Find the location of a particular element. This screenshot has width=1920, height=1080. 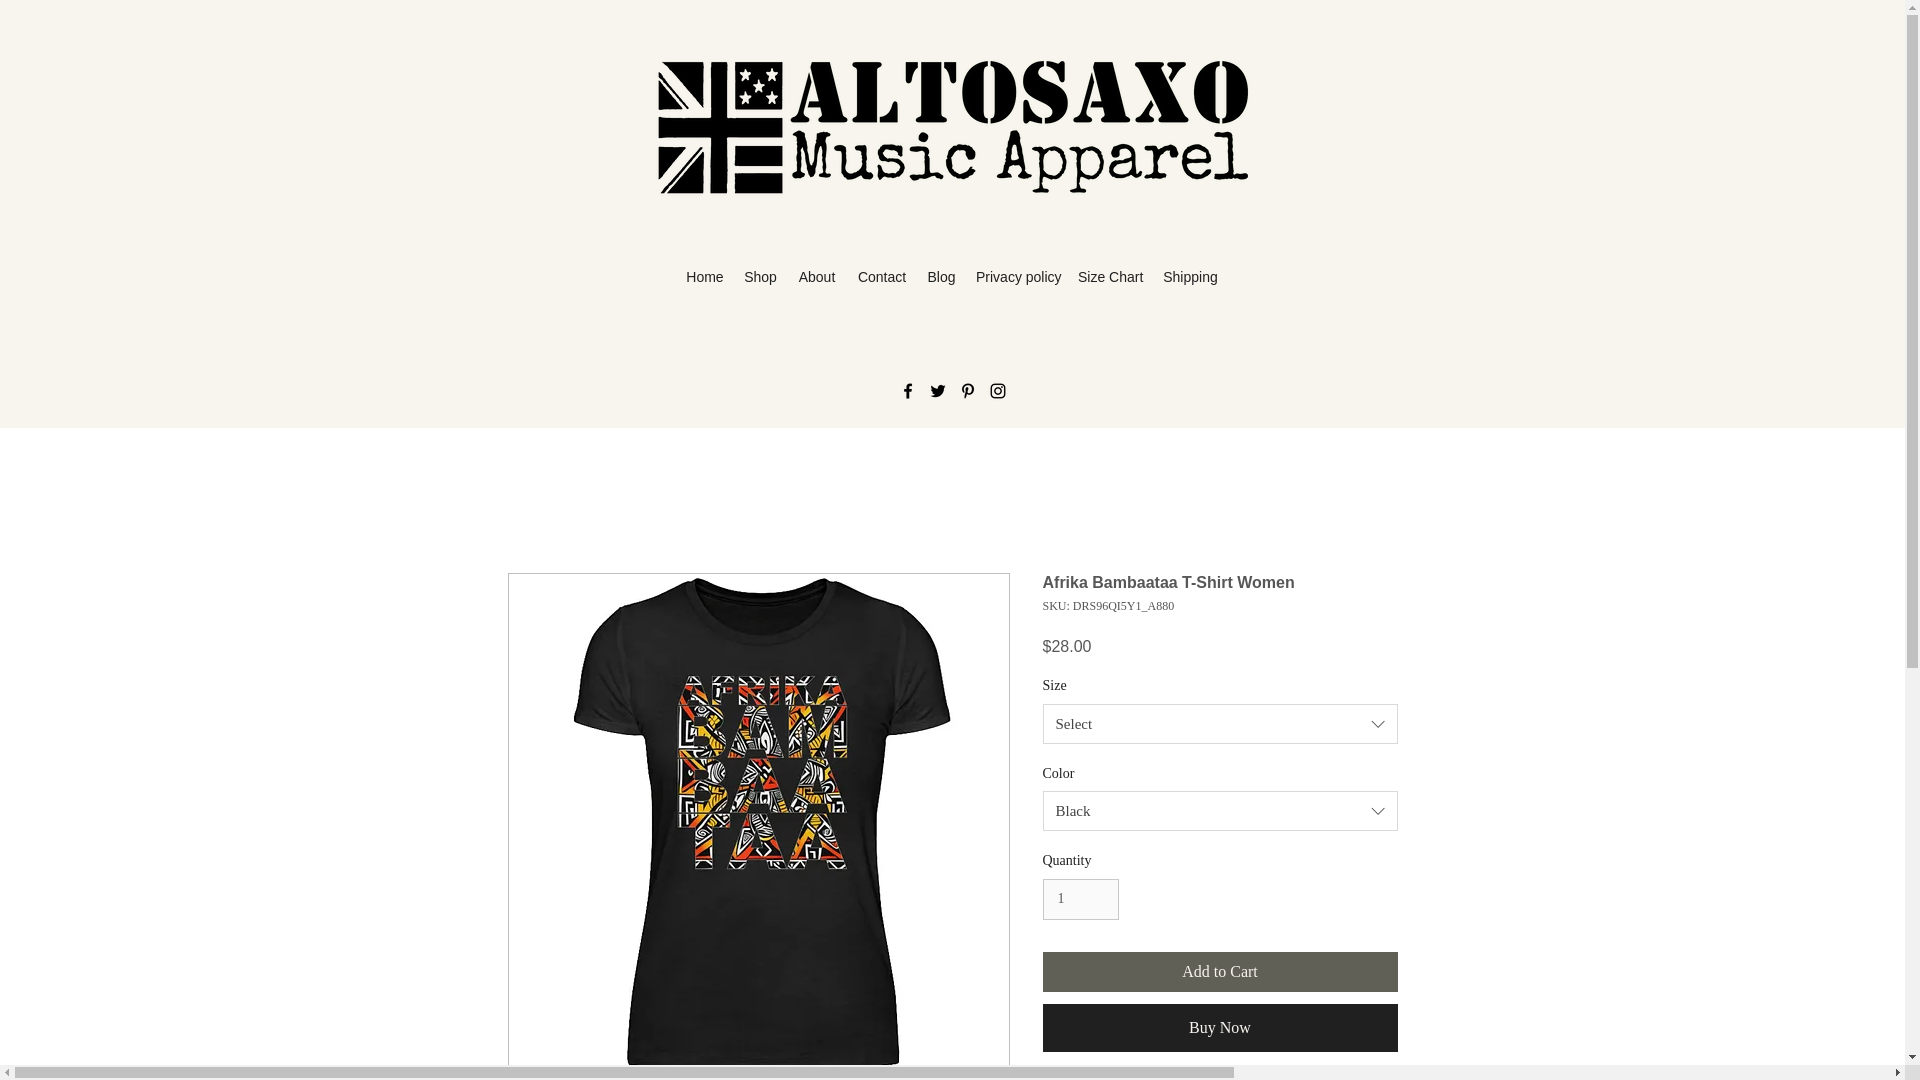

altosaxo LOGO PNG 1900.png is located at coordinates (952, 128).